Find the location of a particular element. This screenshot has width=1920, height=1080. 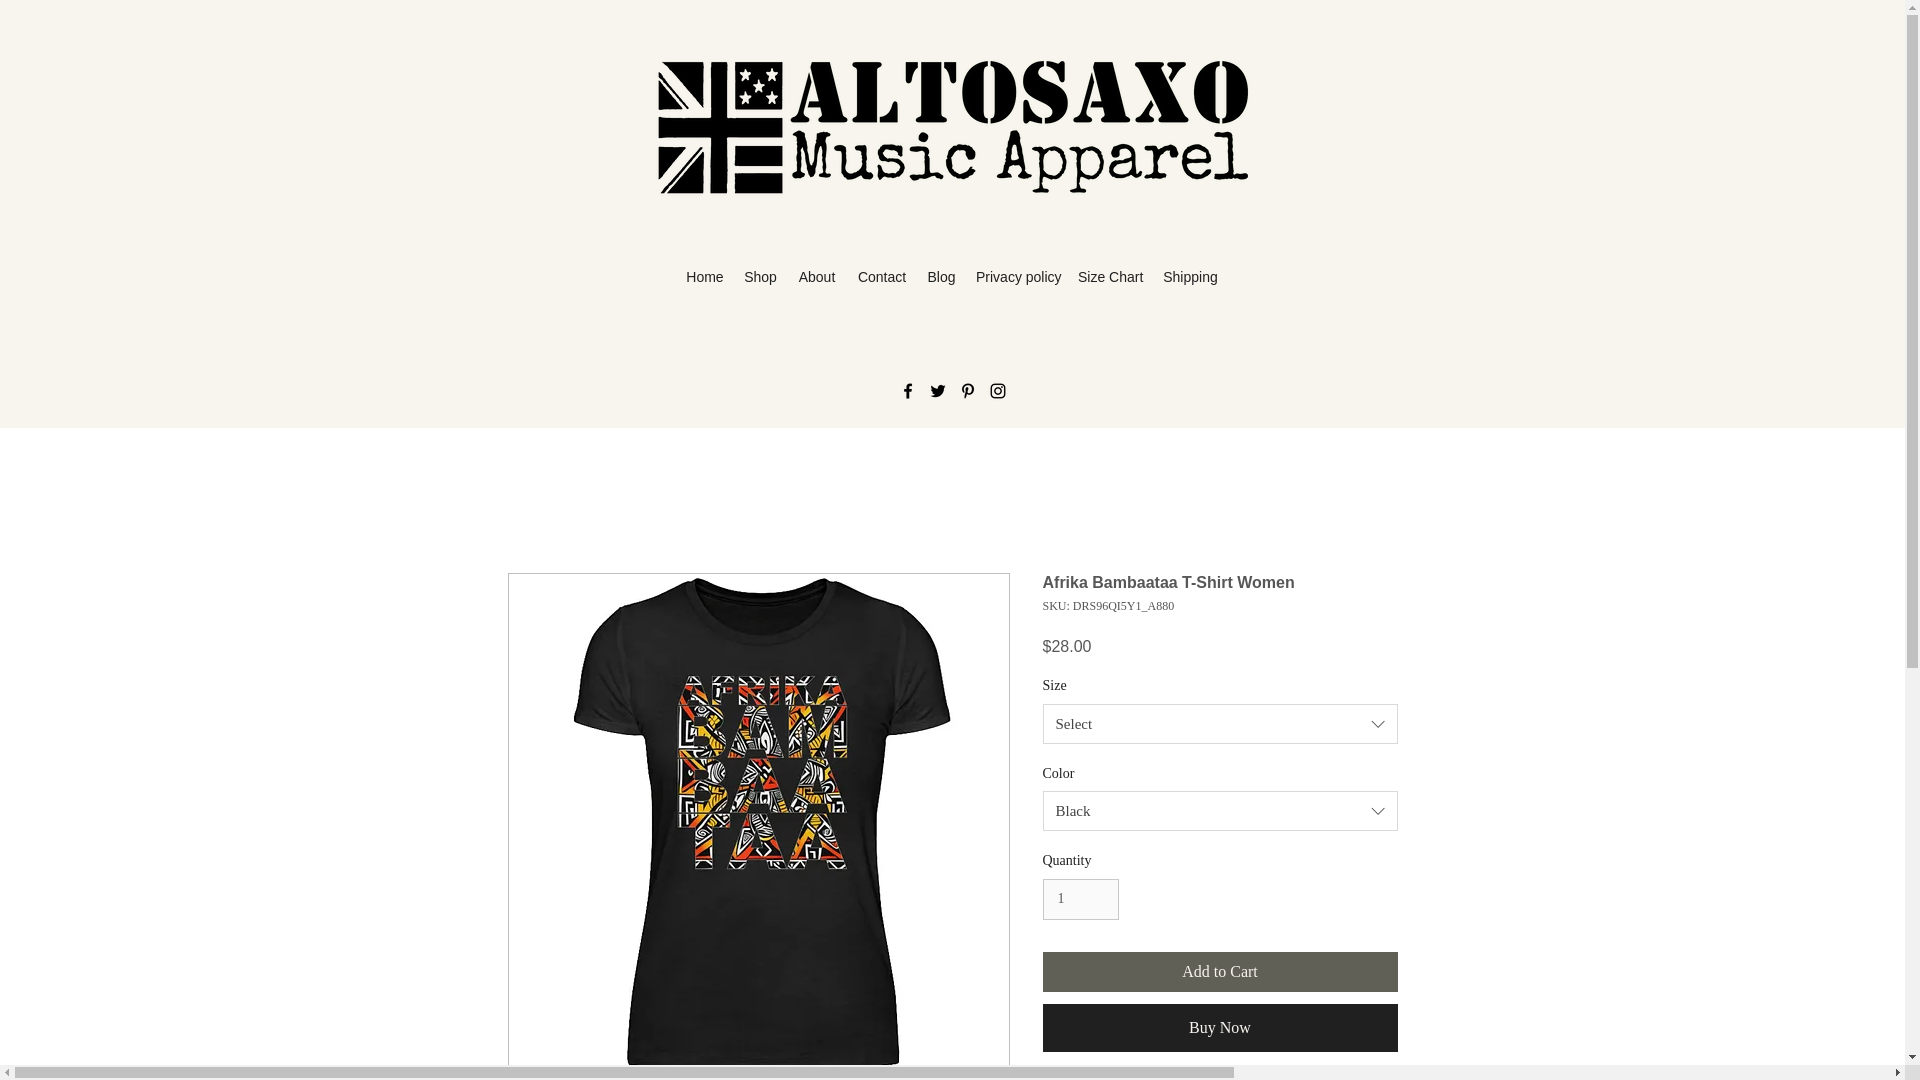

altosaxo LOGO PNG 1900.png is located at coordinates (952, 128).